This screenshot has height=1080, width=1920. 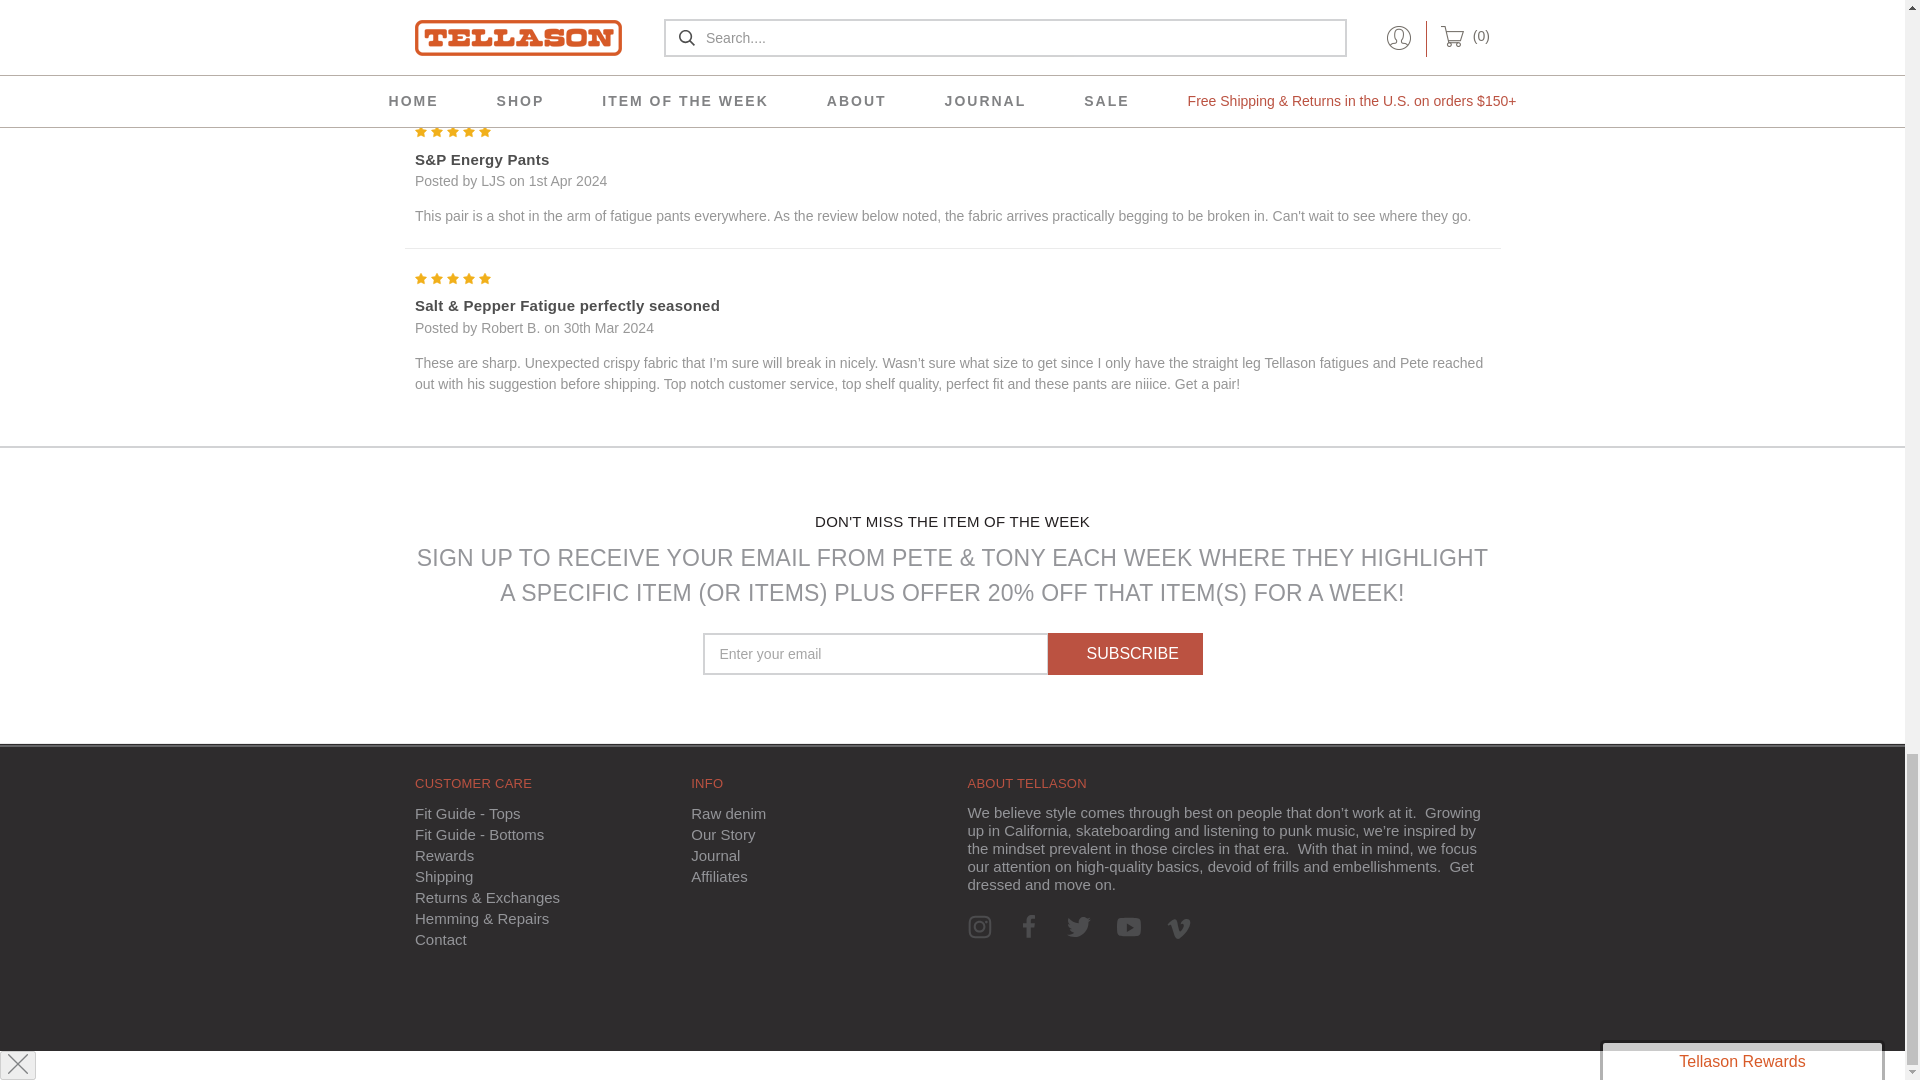 What do you see at coordinates (1126, 654) in the screenshot?
I see `Subscribe` at bounding box center [1126, 654].